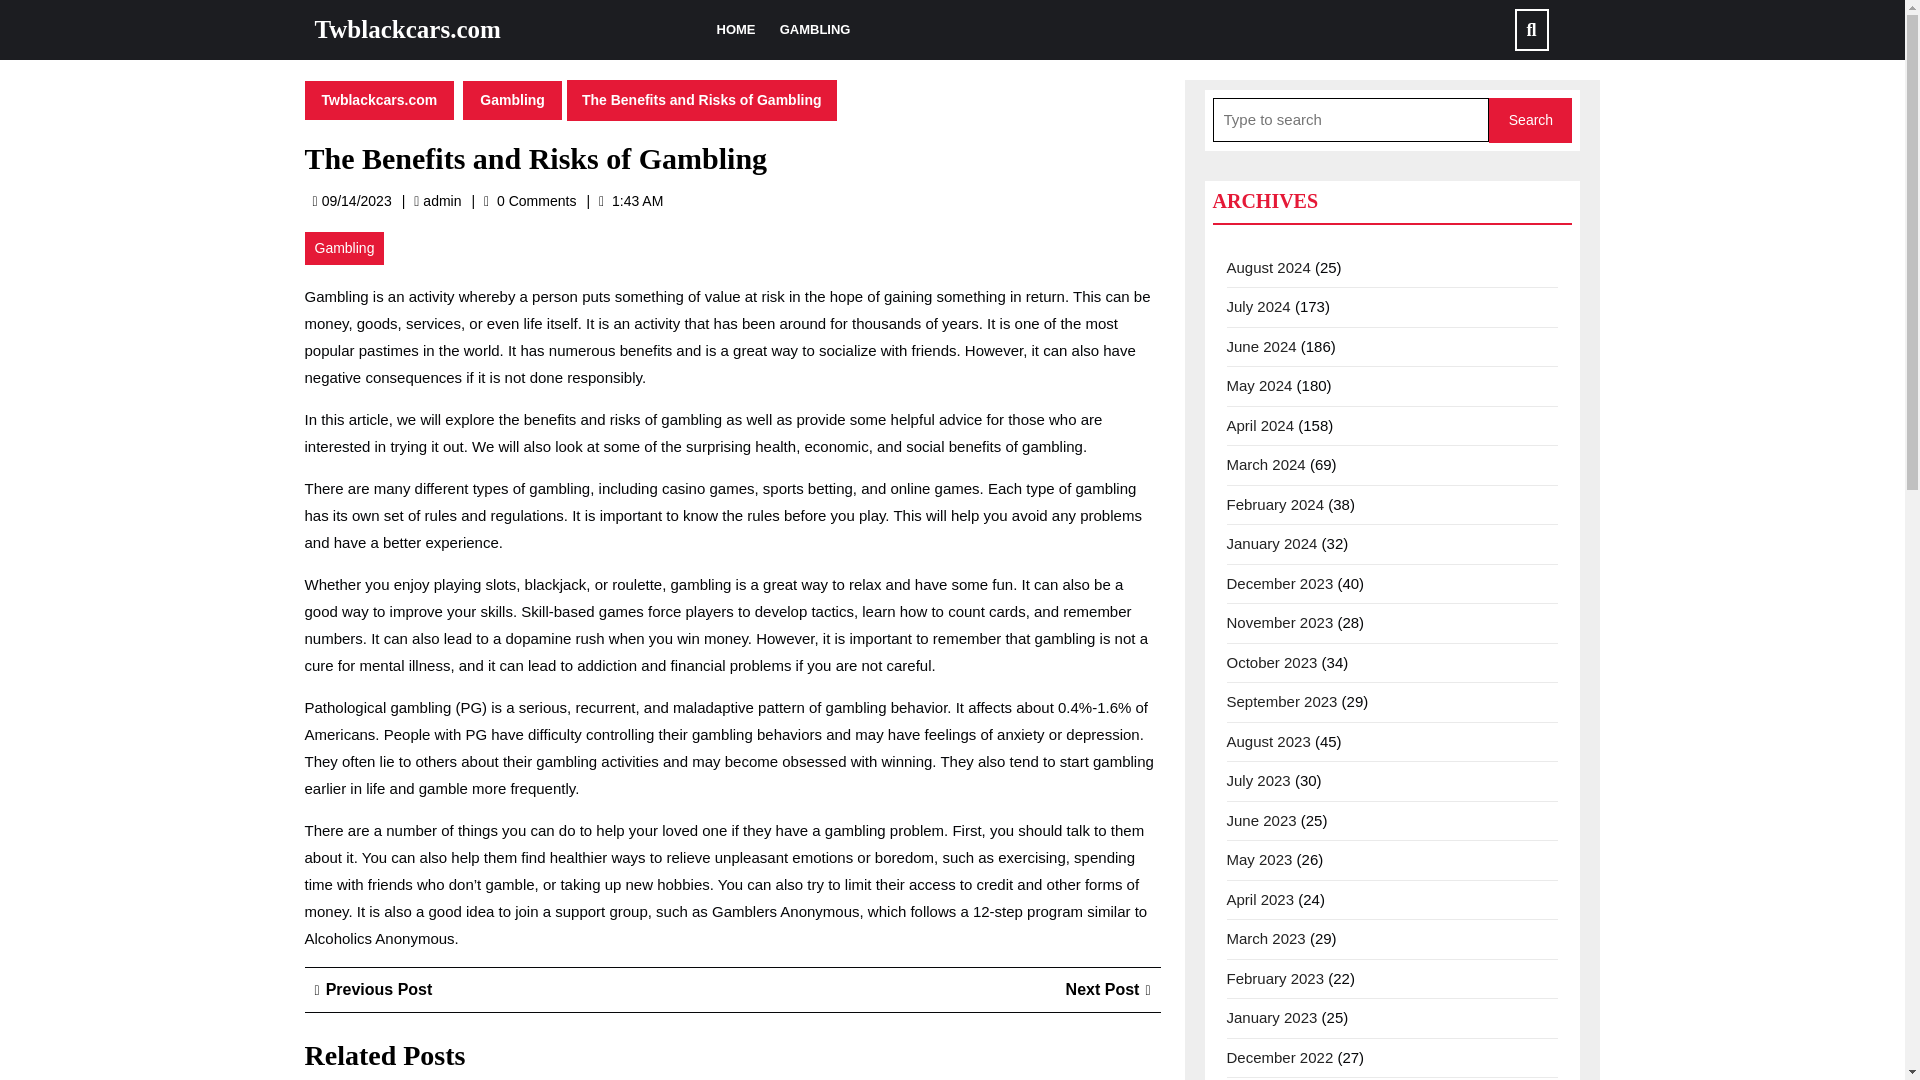 The image size is (1920, 1080). Describe the element at coordinates (441, 200) in the screenshot. I see `October 2023` at that location.